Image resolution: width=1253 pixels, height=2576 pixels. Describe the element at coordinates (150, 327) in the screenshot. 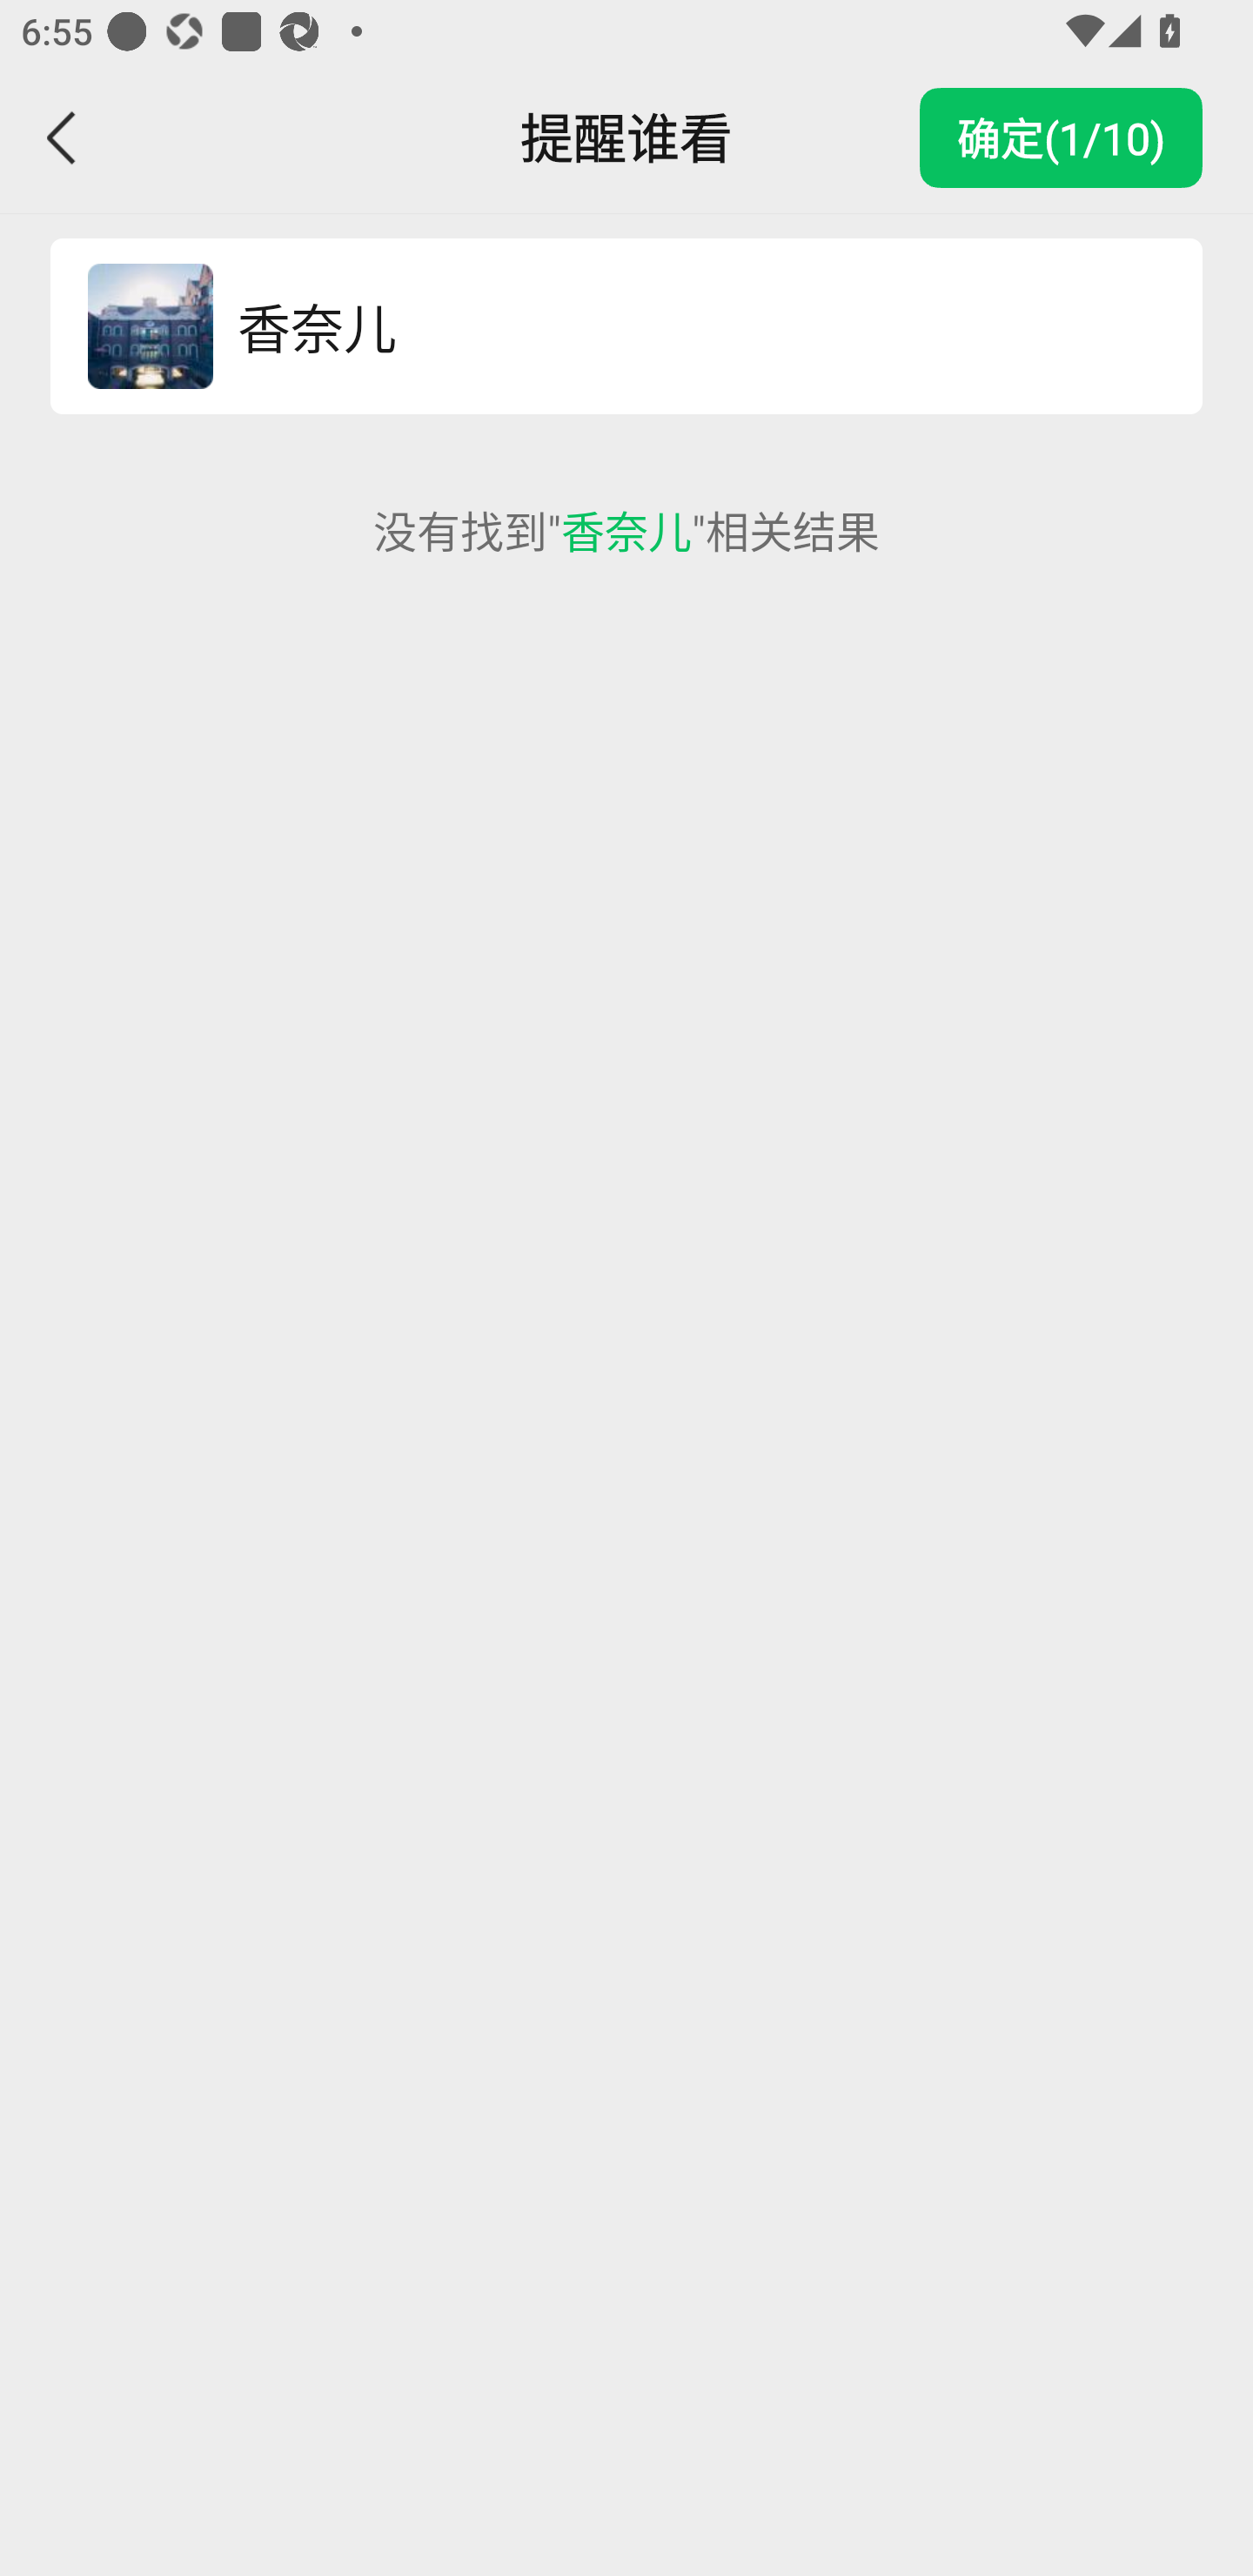

I see `CYX` at that location.